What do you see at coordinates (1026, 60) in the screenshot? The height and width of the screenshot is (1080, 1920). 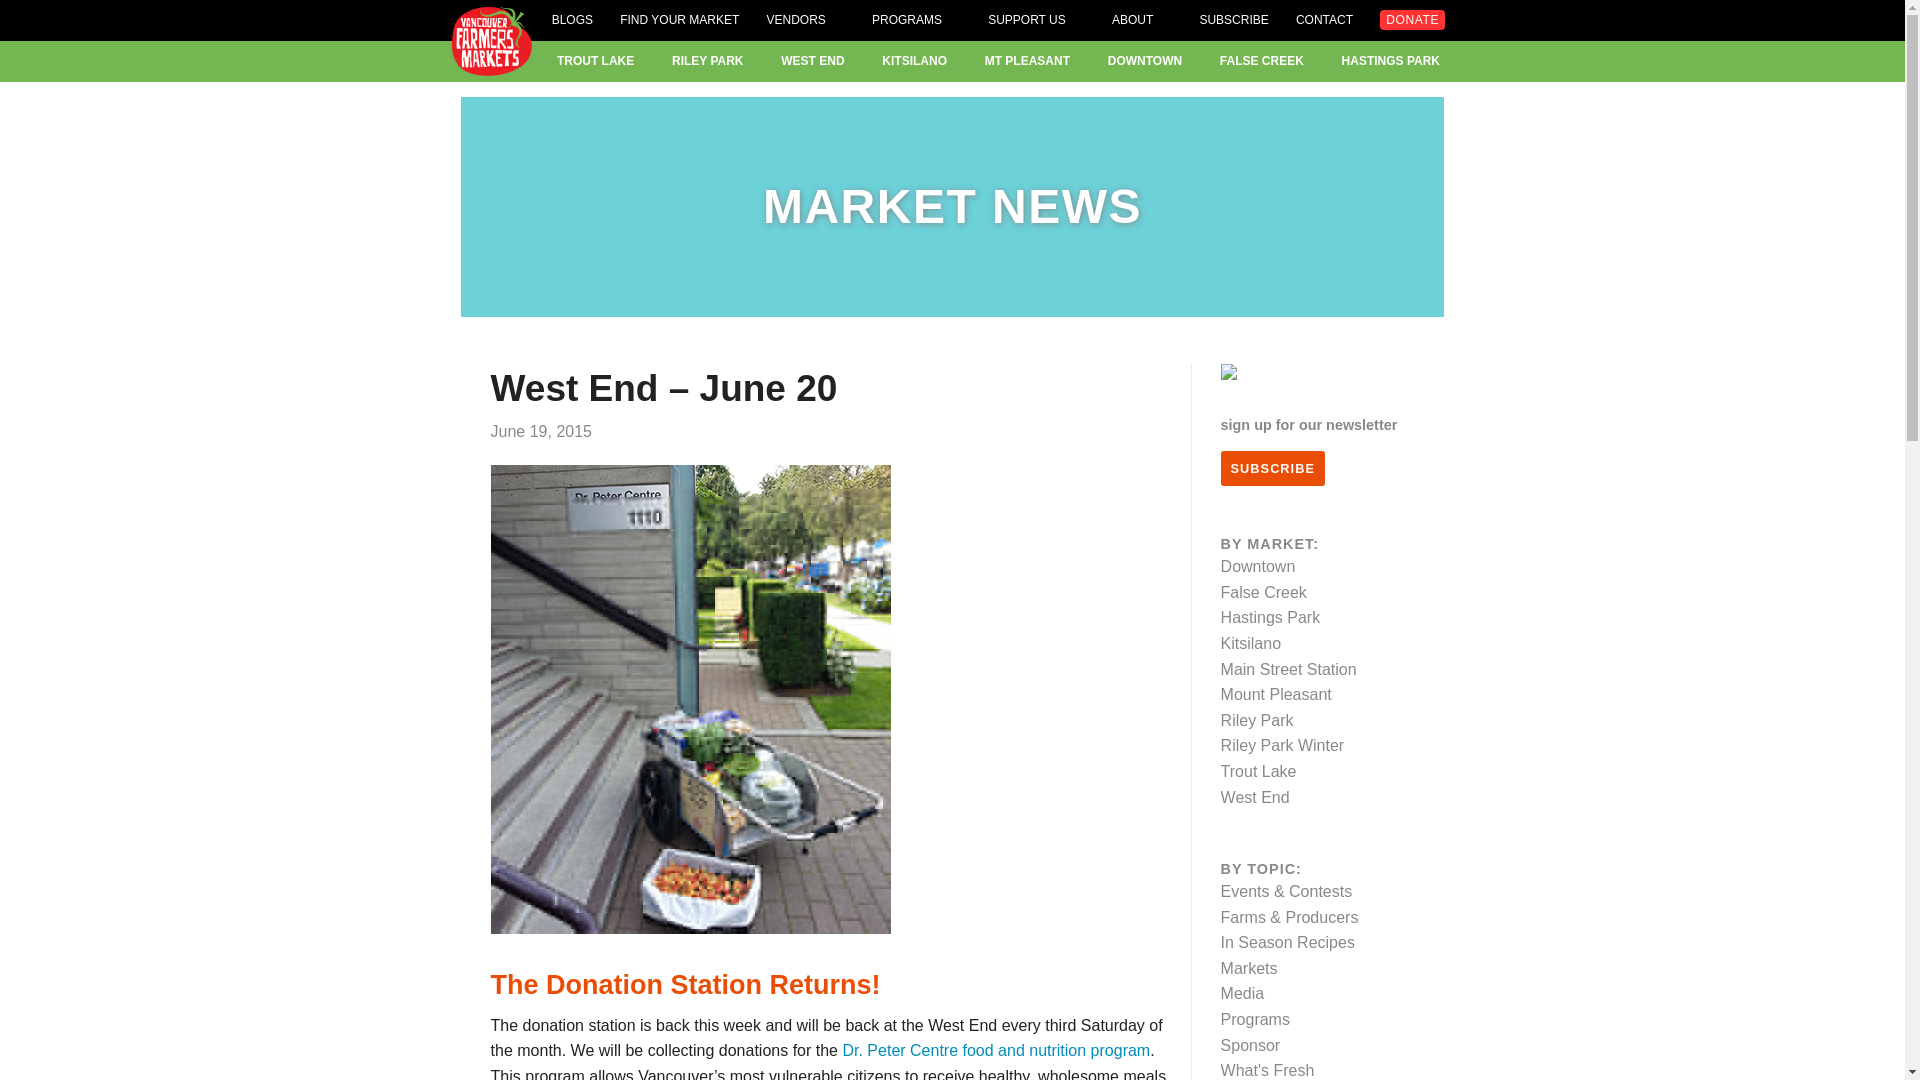 I see `MT PLEASANT` at bounding box center [1026, 60].